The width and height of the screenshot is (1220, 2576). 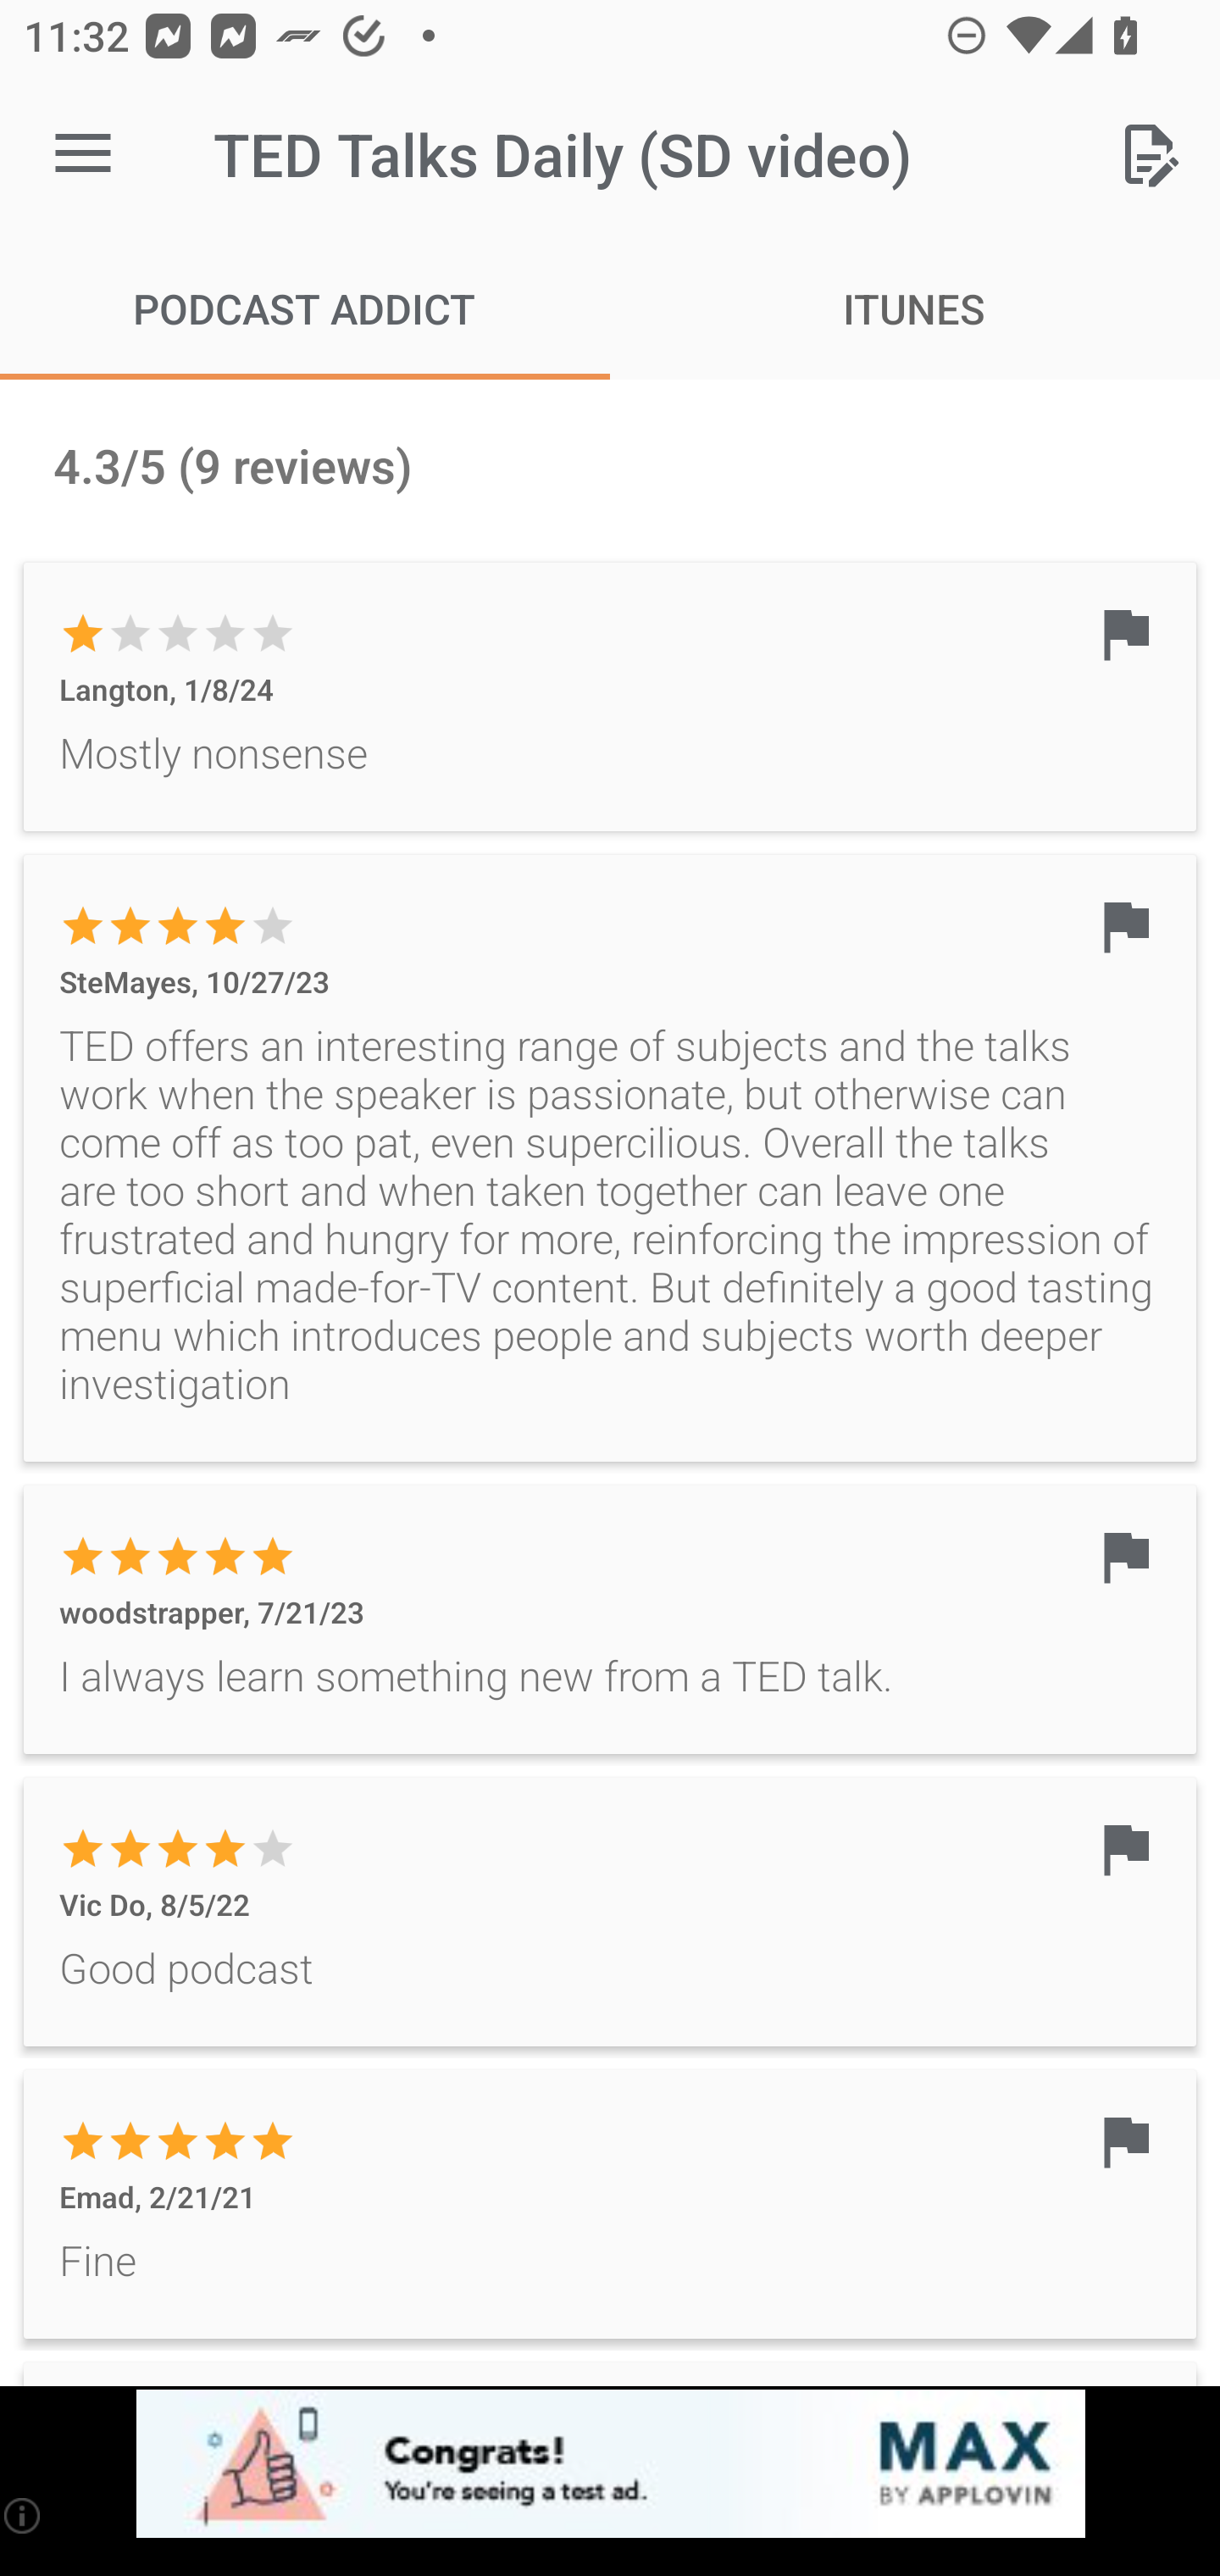 What do you see at coordinates (915, 307) in the screenshot?
I see `iTunes ITUNES` at bounding box center [915, 307].